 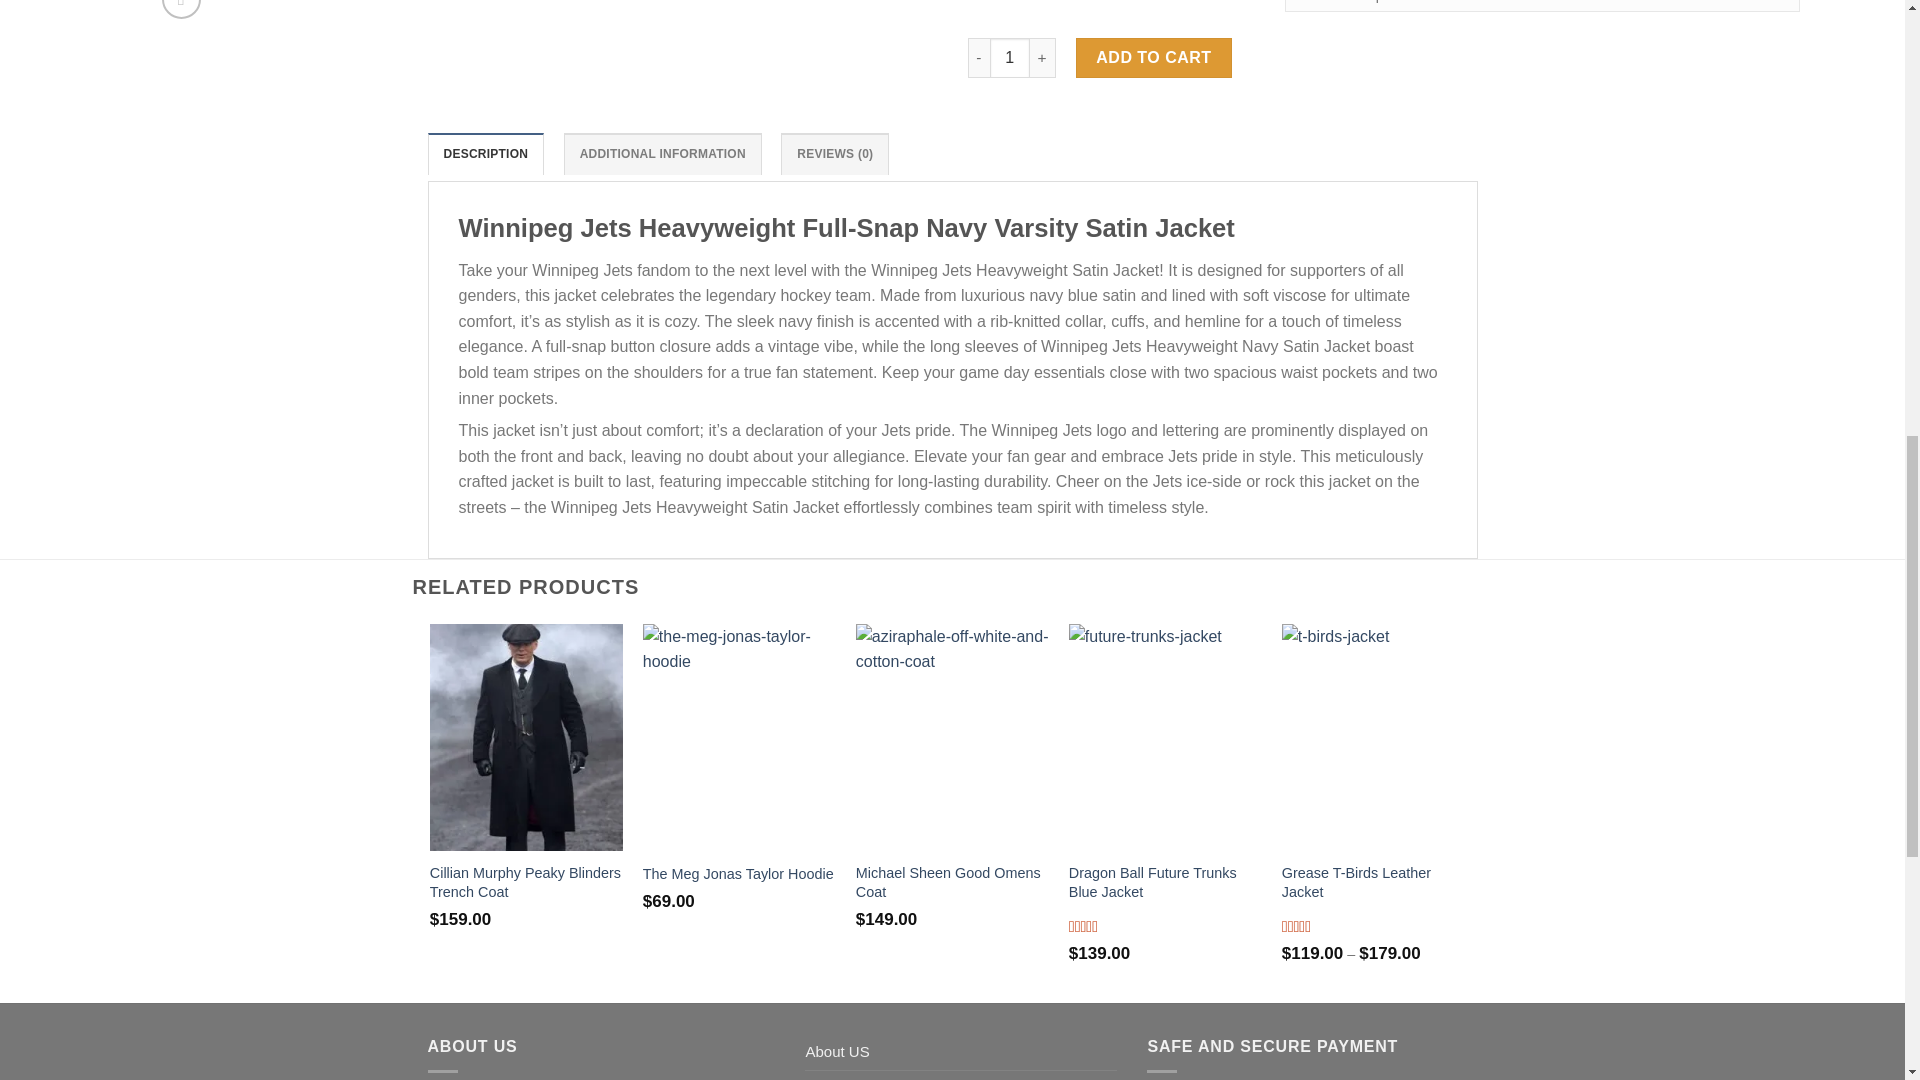 What do you see at coordinates (1010, 57) in the screenshot?
I see `1` at bounding box center [1010, 57].